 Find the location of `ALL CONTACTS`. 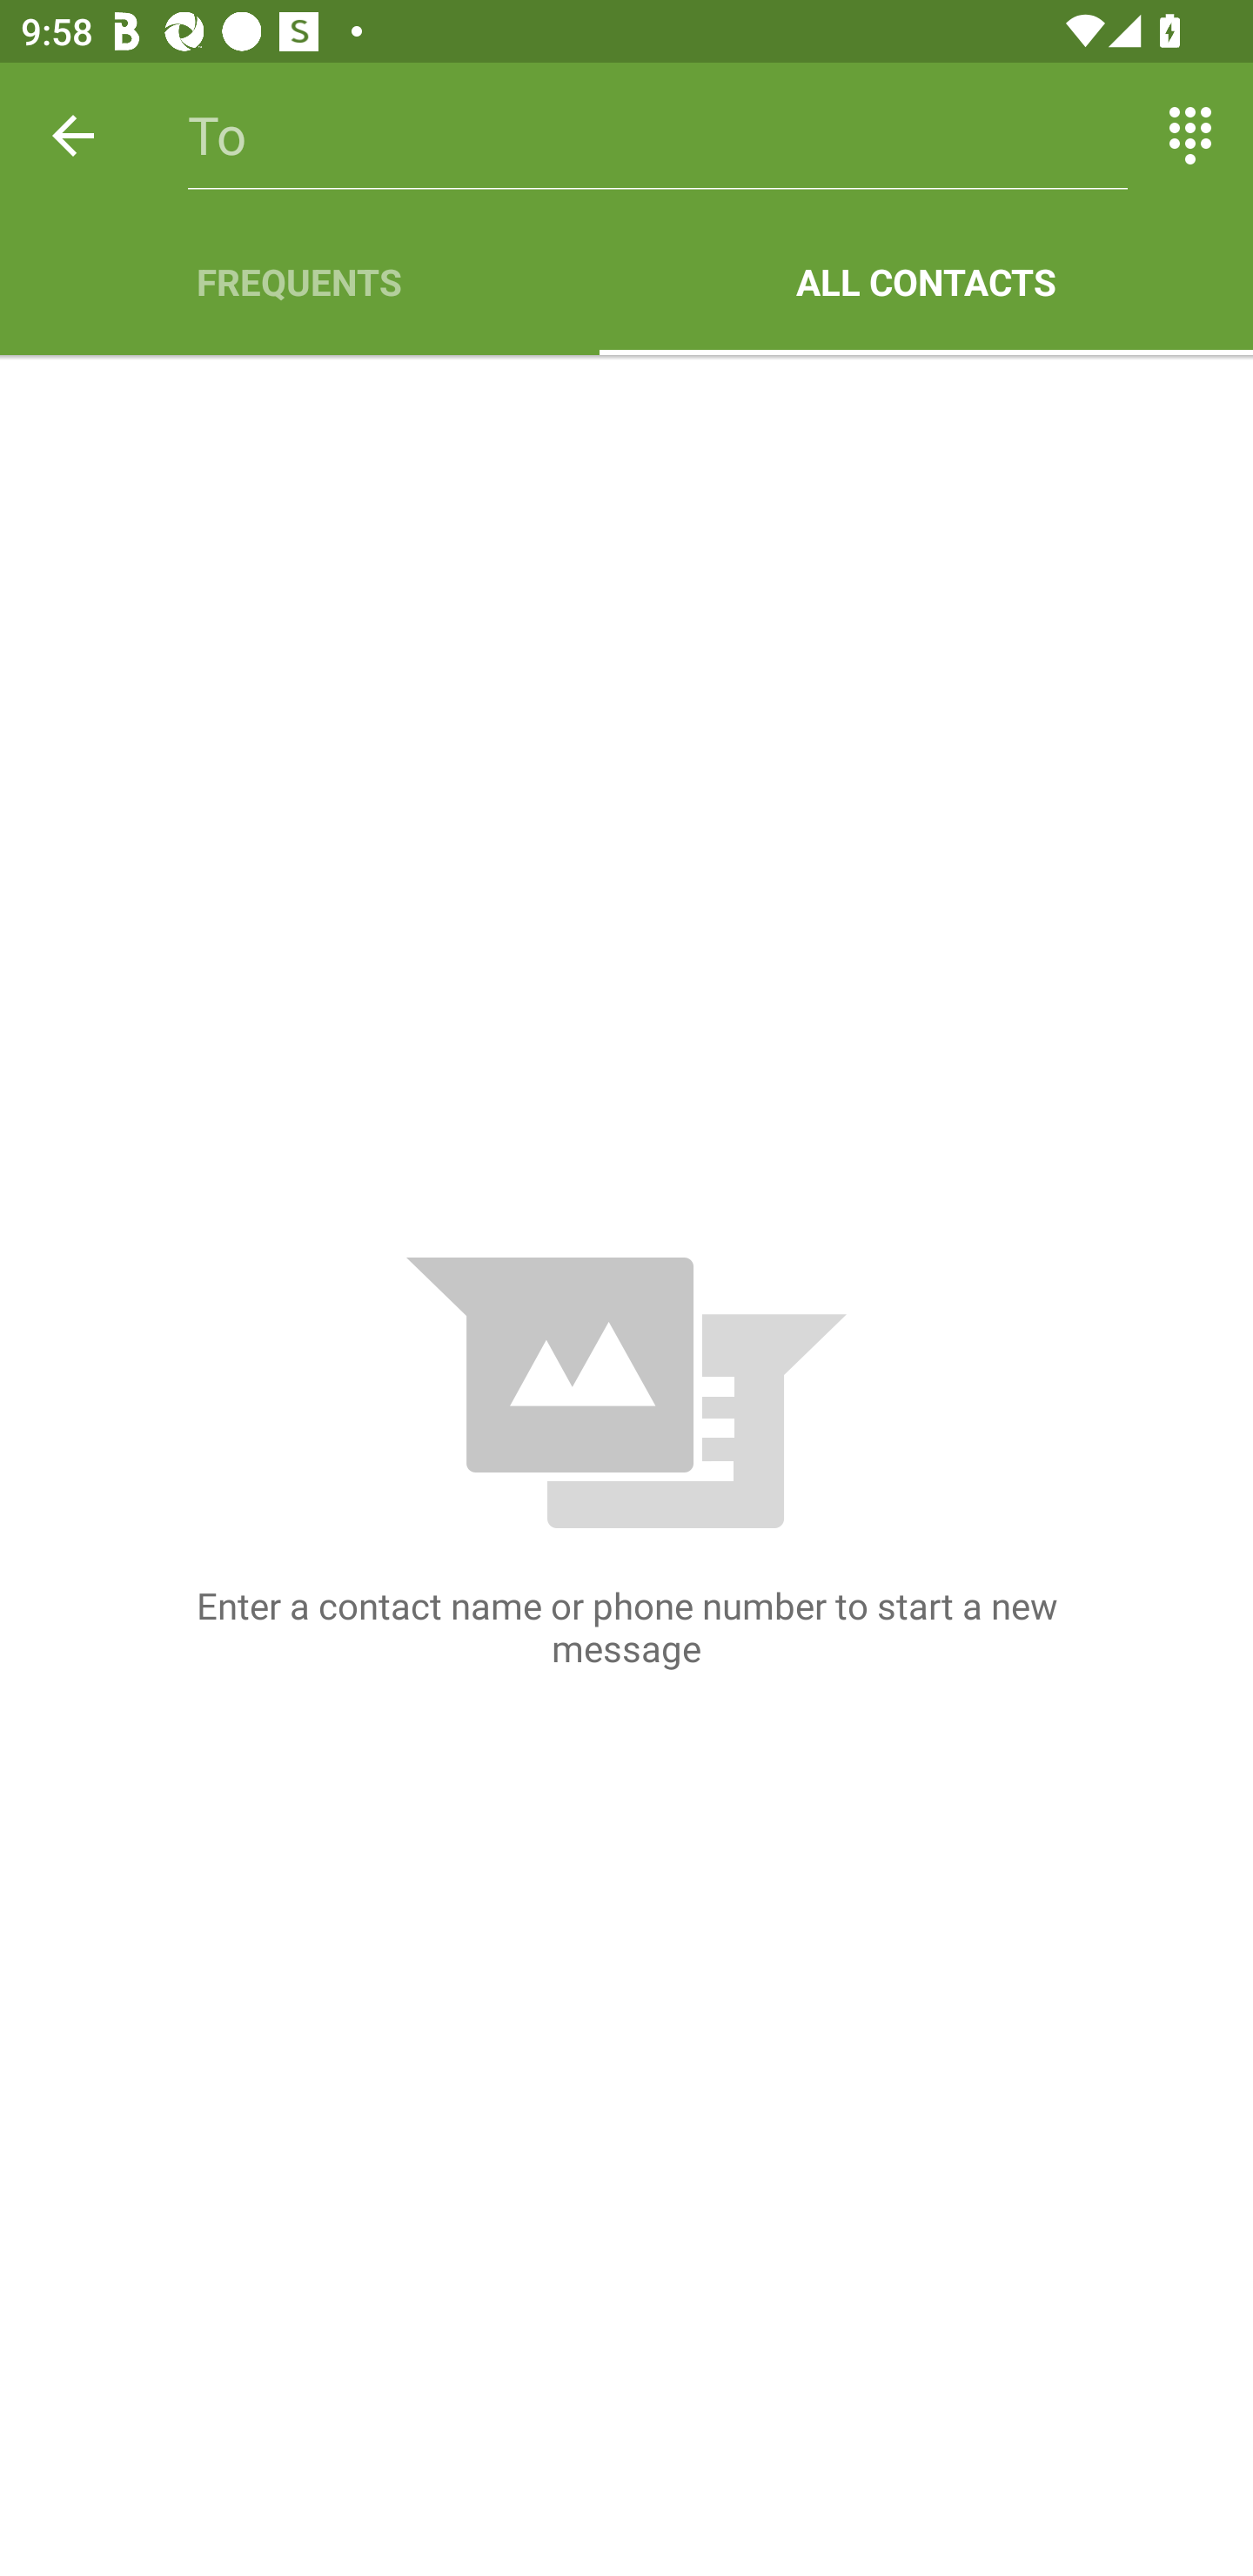

ALL CONTACTS is located at coordinates (926, 282).